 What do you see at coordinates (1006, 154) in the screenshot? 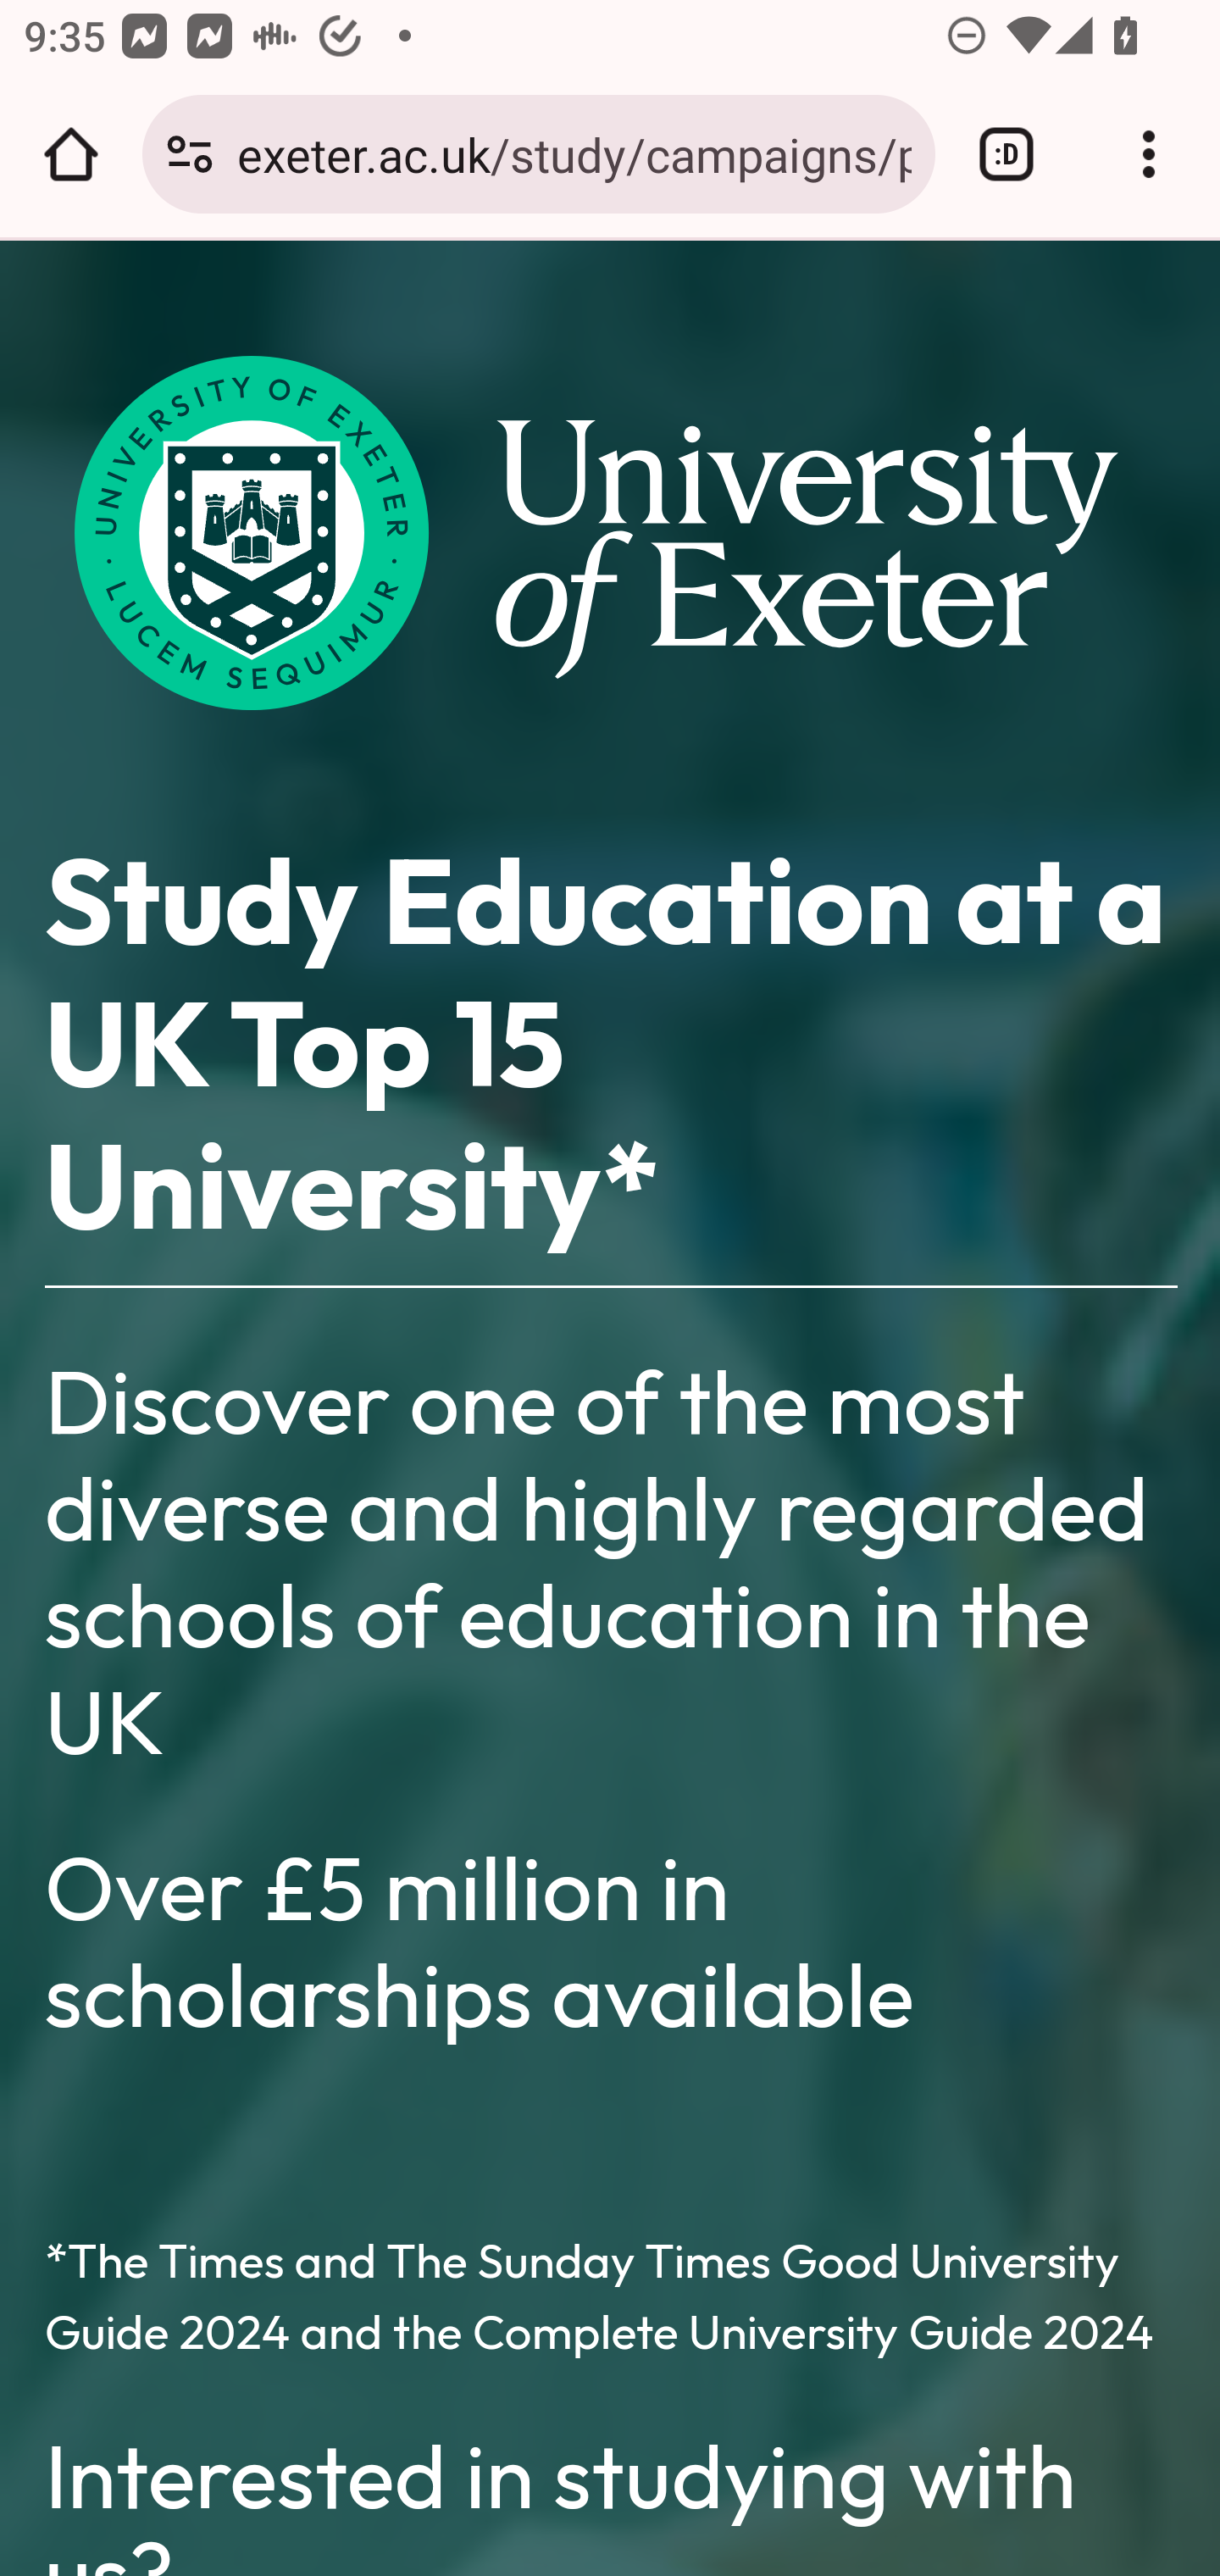
I see `Switch or close tabs` at bounding box center [1006, 154].